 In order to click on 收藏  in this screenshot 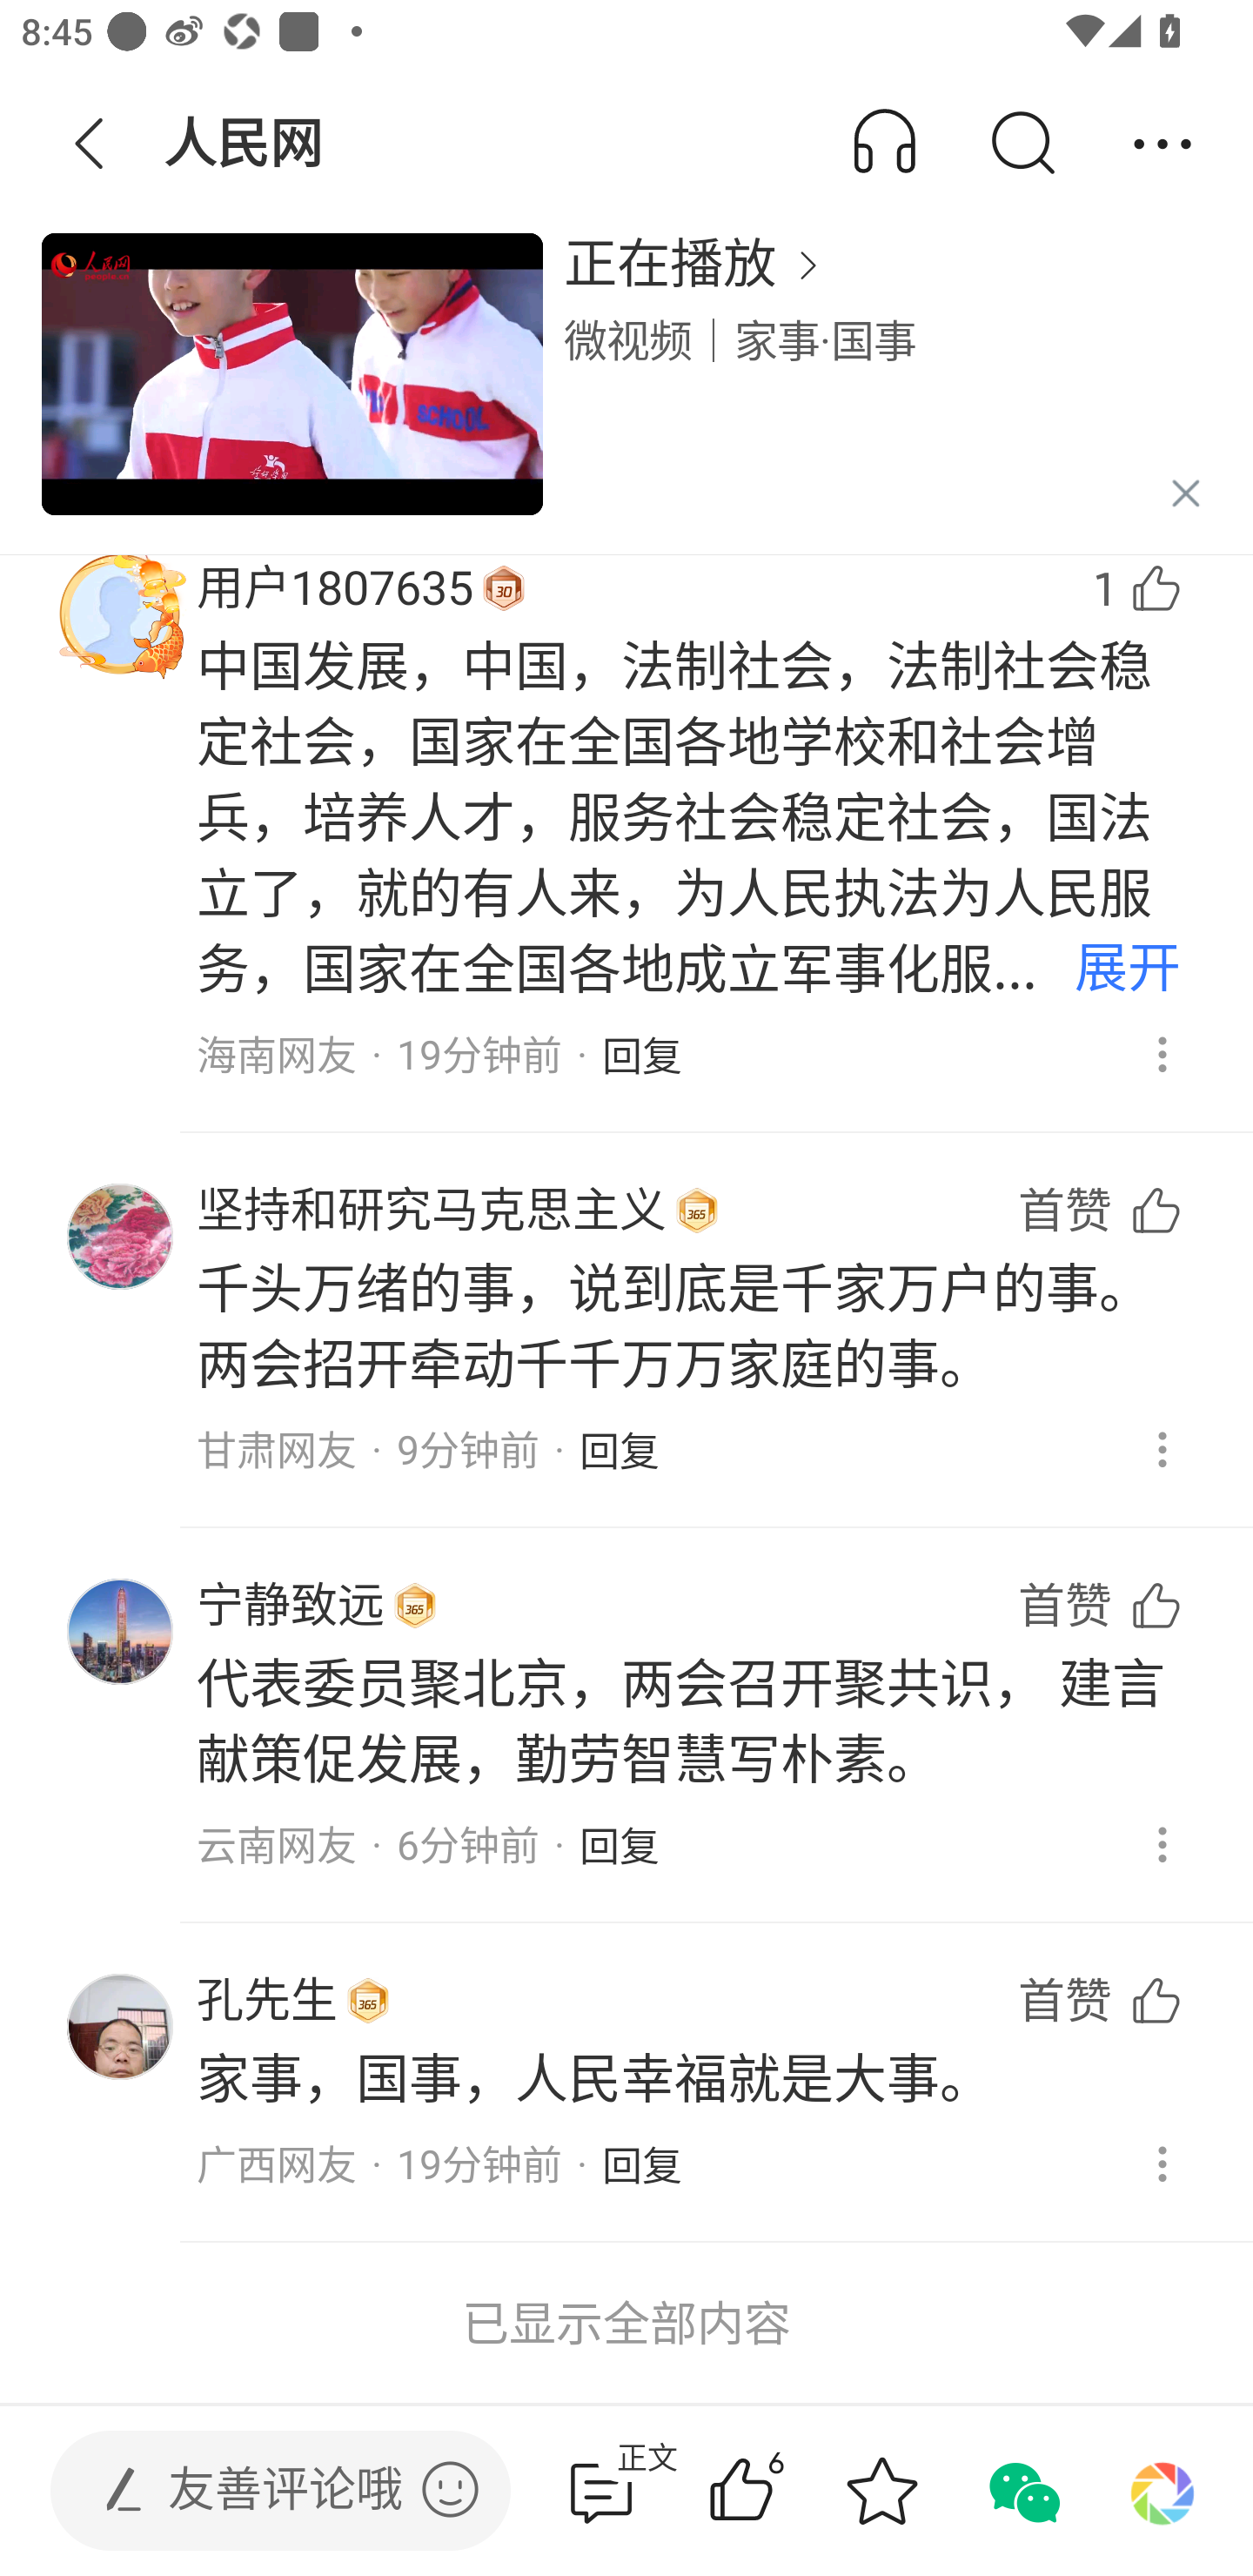, I will do `click(881, 2491)`.